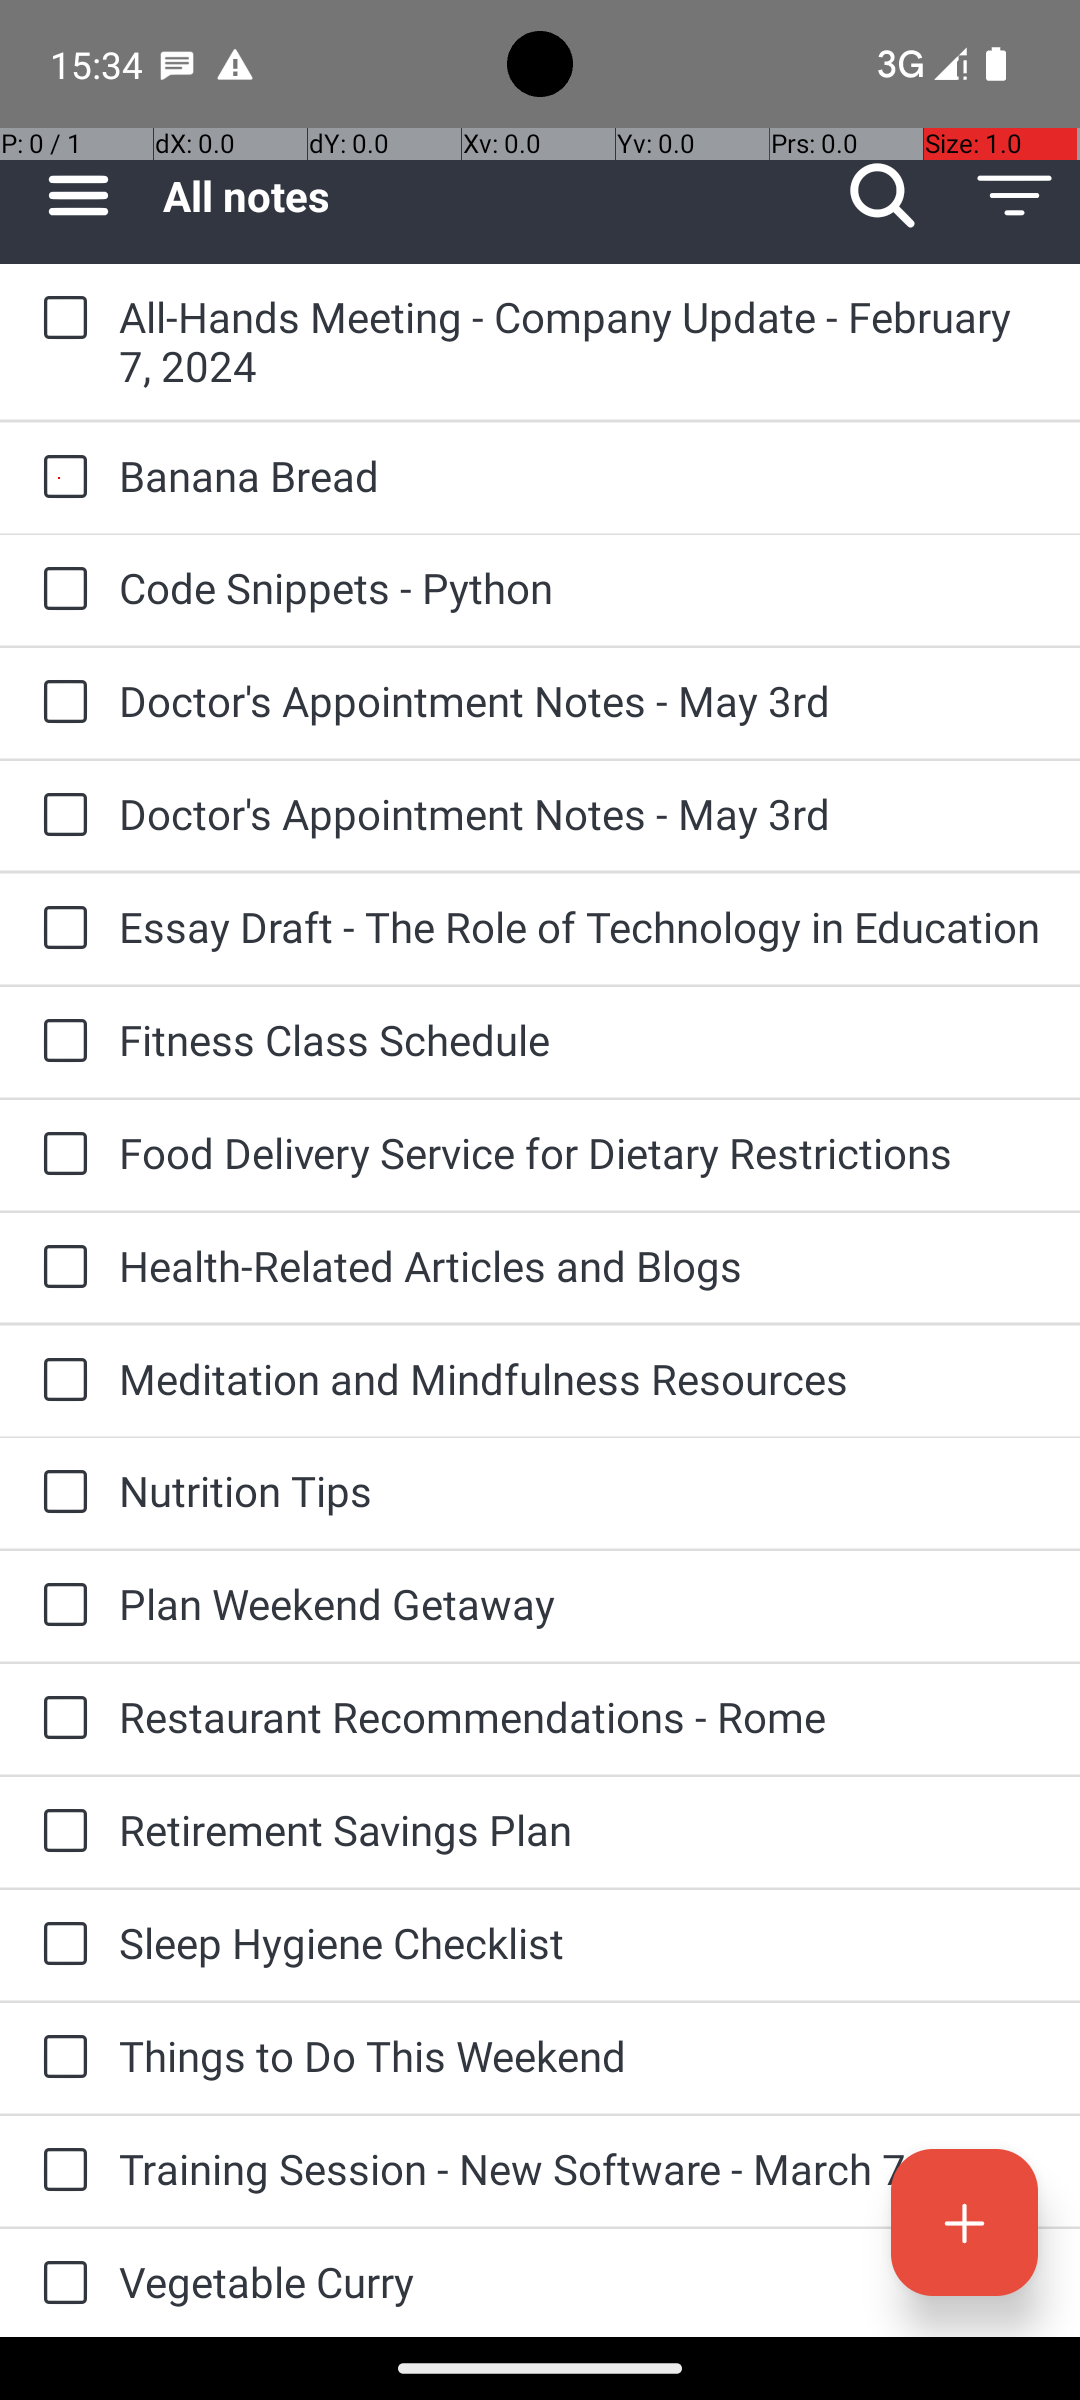 This screenshot has height=2400, width=1080. I want to click on to-do: Code Snippets - Python, so click(60, 590).